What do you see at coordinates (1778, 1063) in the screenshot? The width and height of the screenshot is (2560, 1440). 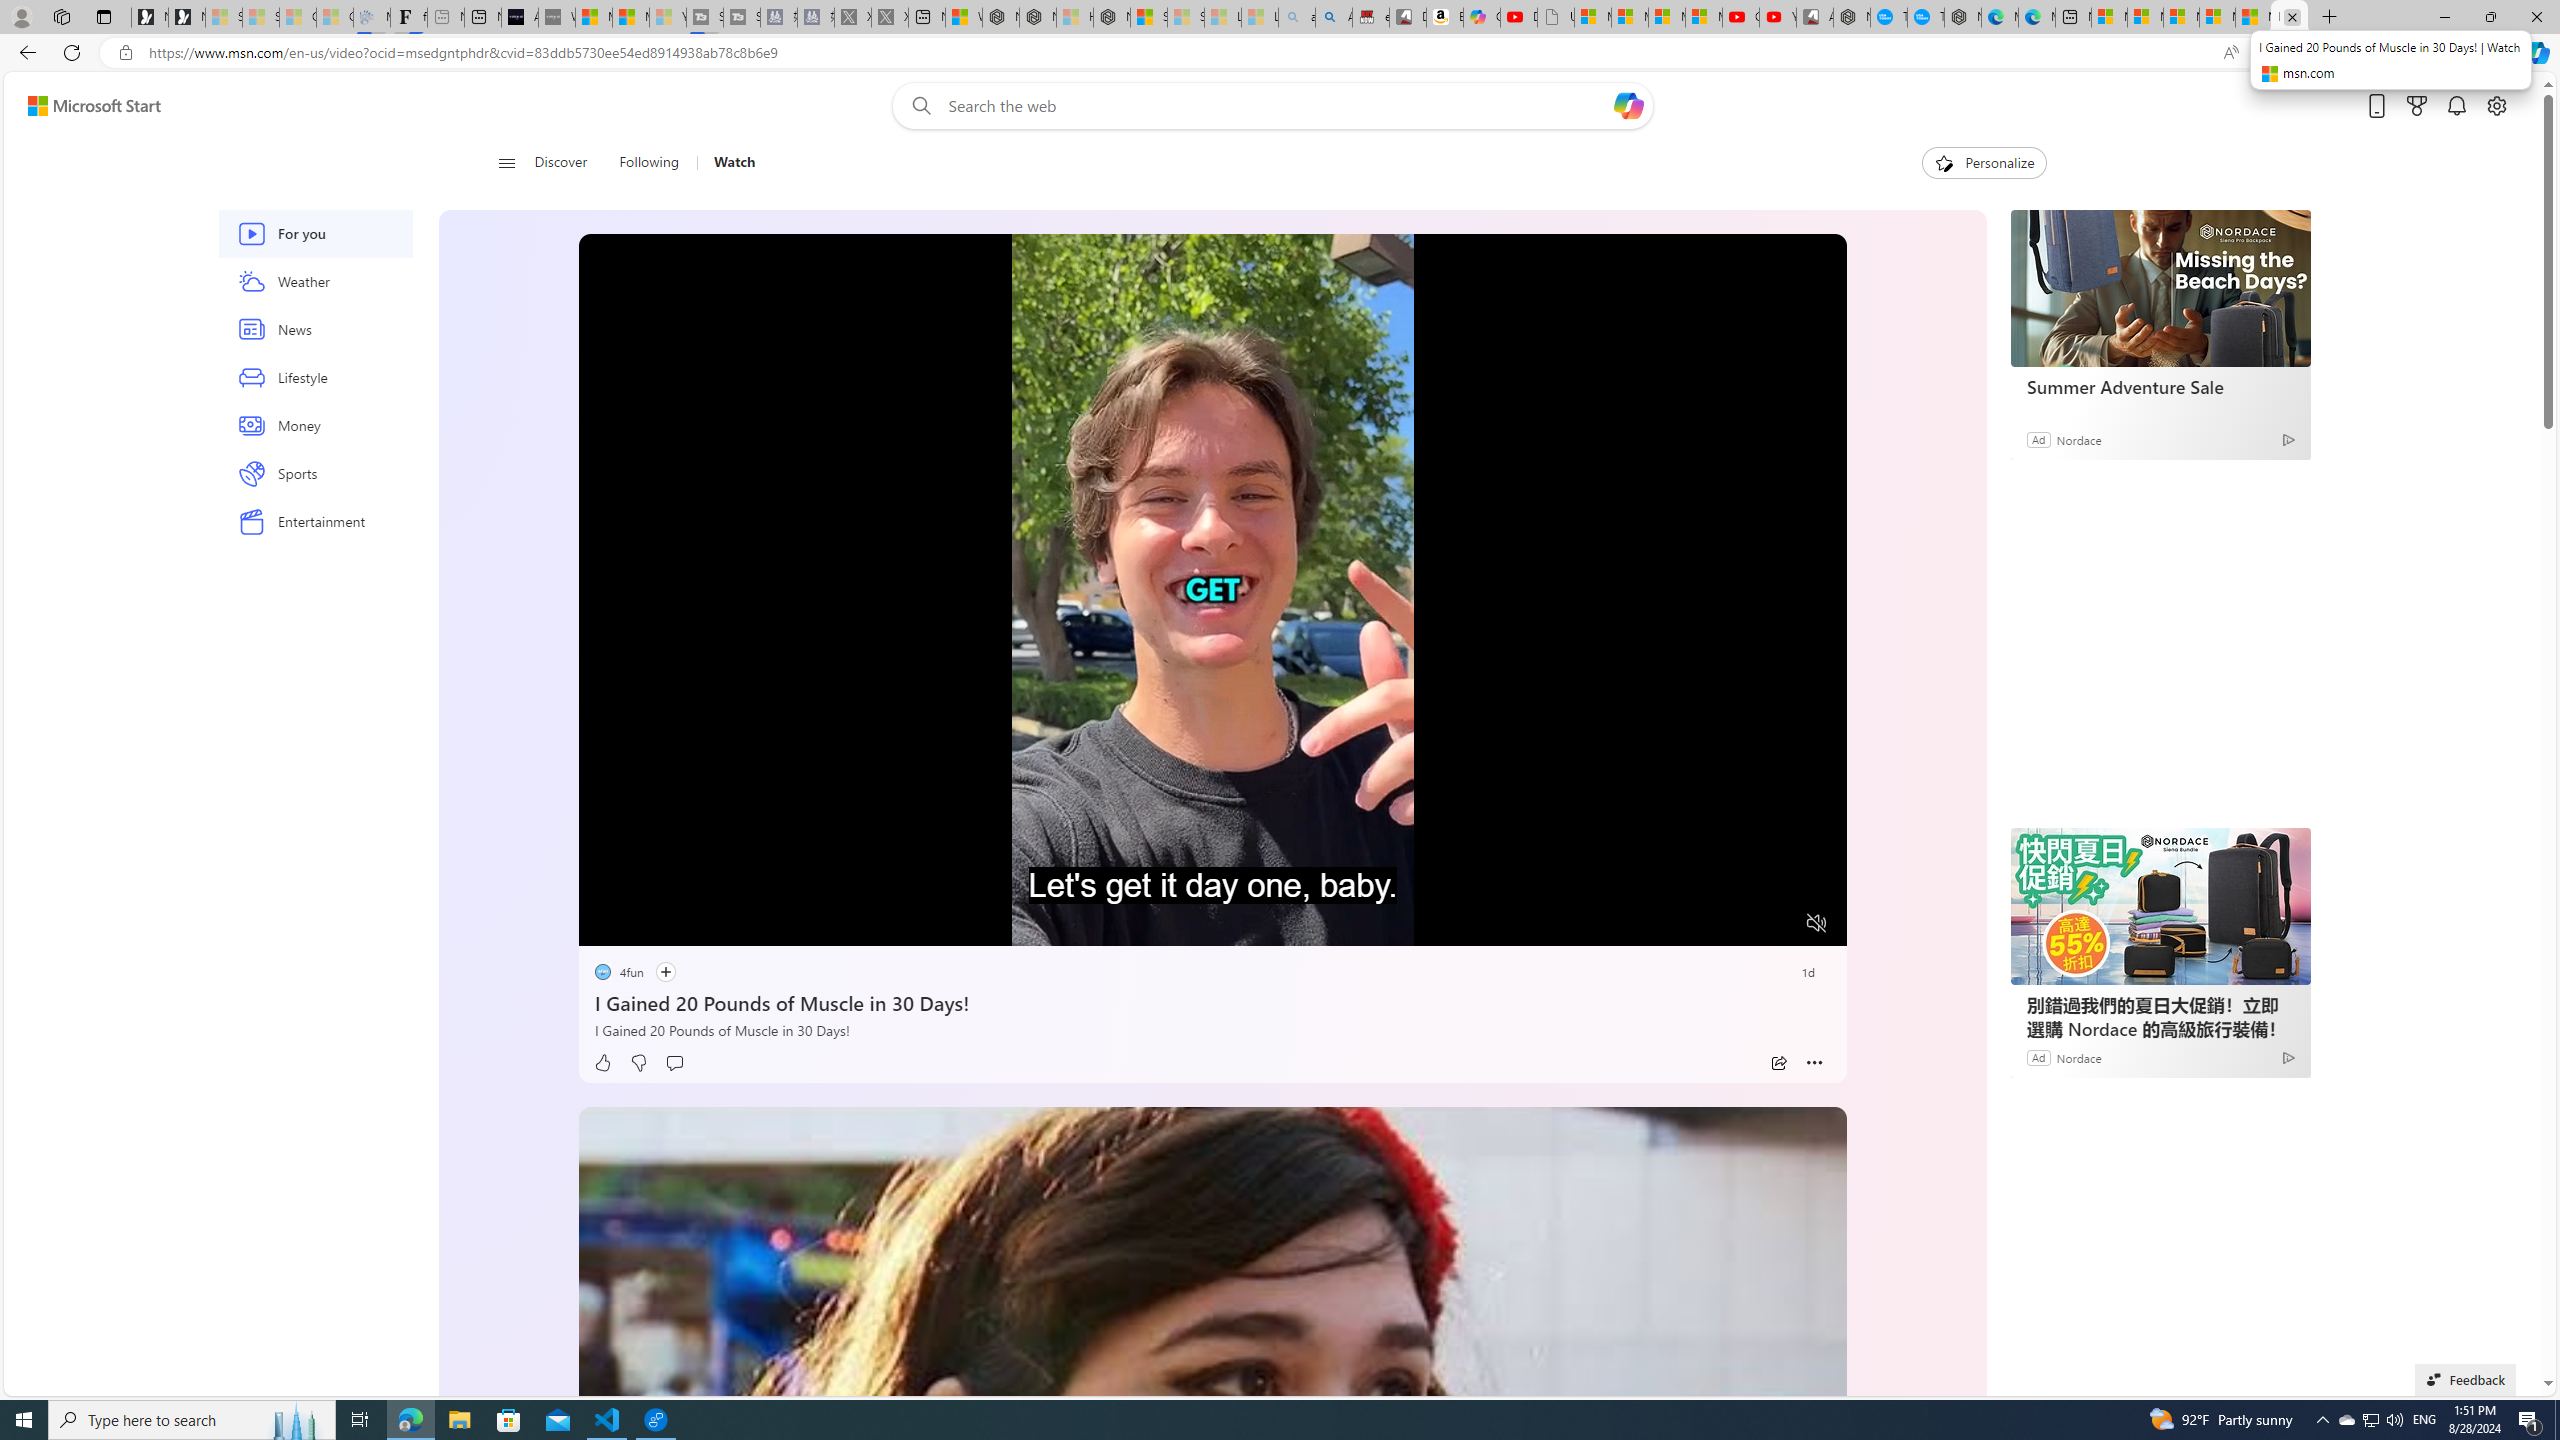 I see `Share` at bounding box center [1778, 1063].